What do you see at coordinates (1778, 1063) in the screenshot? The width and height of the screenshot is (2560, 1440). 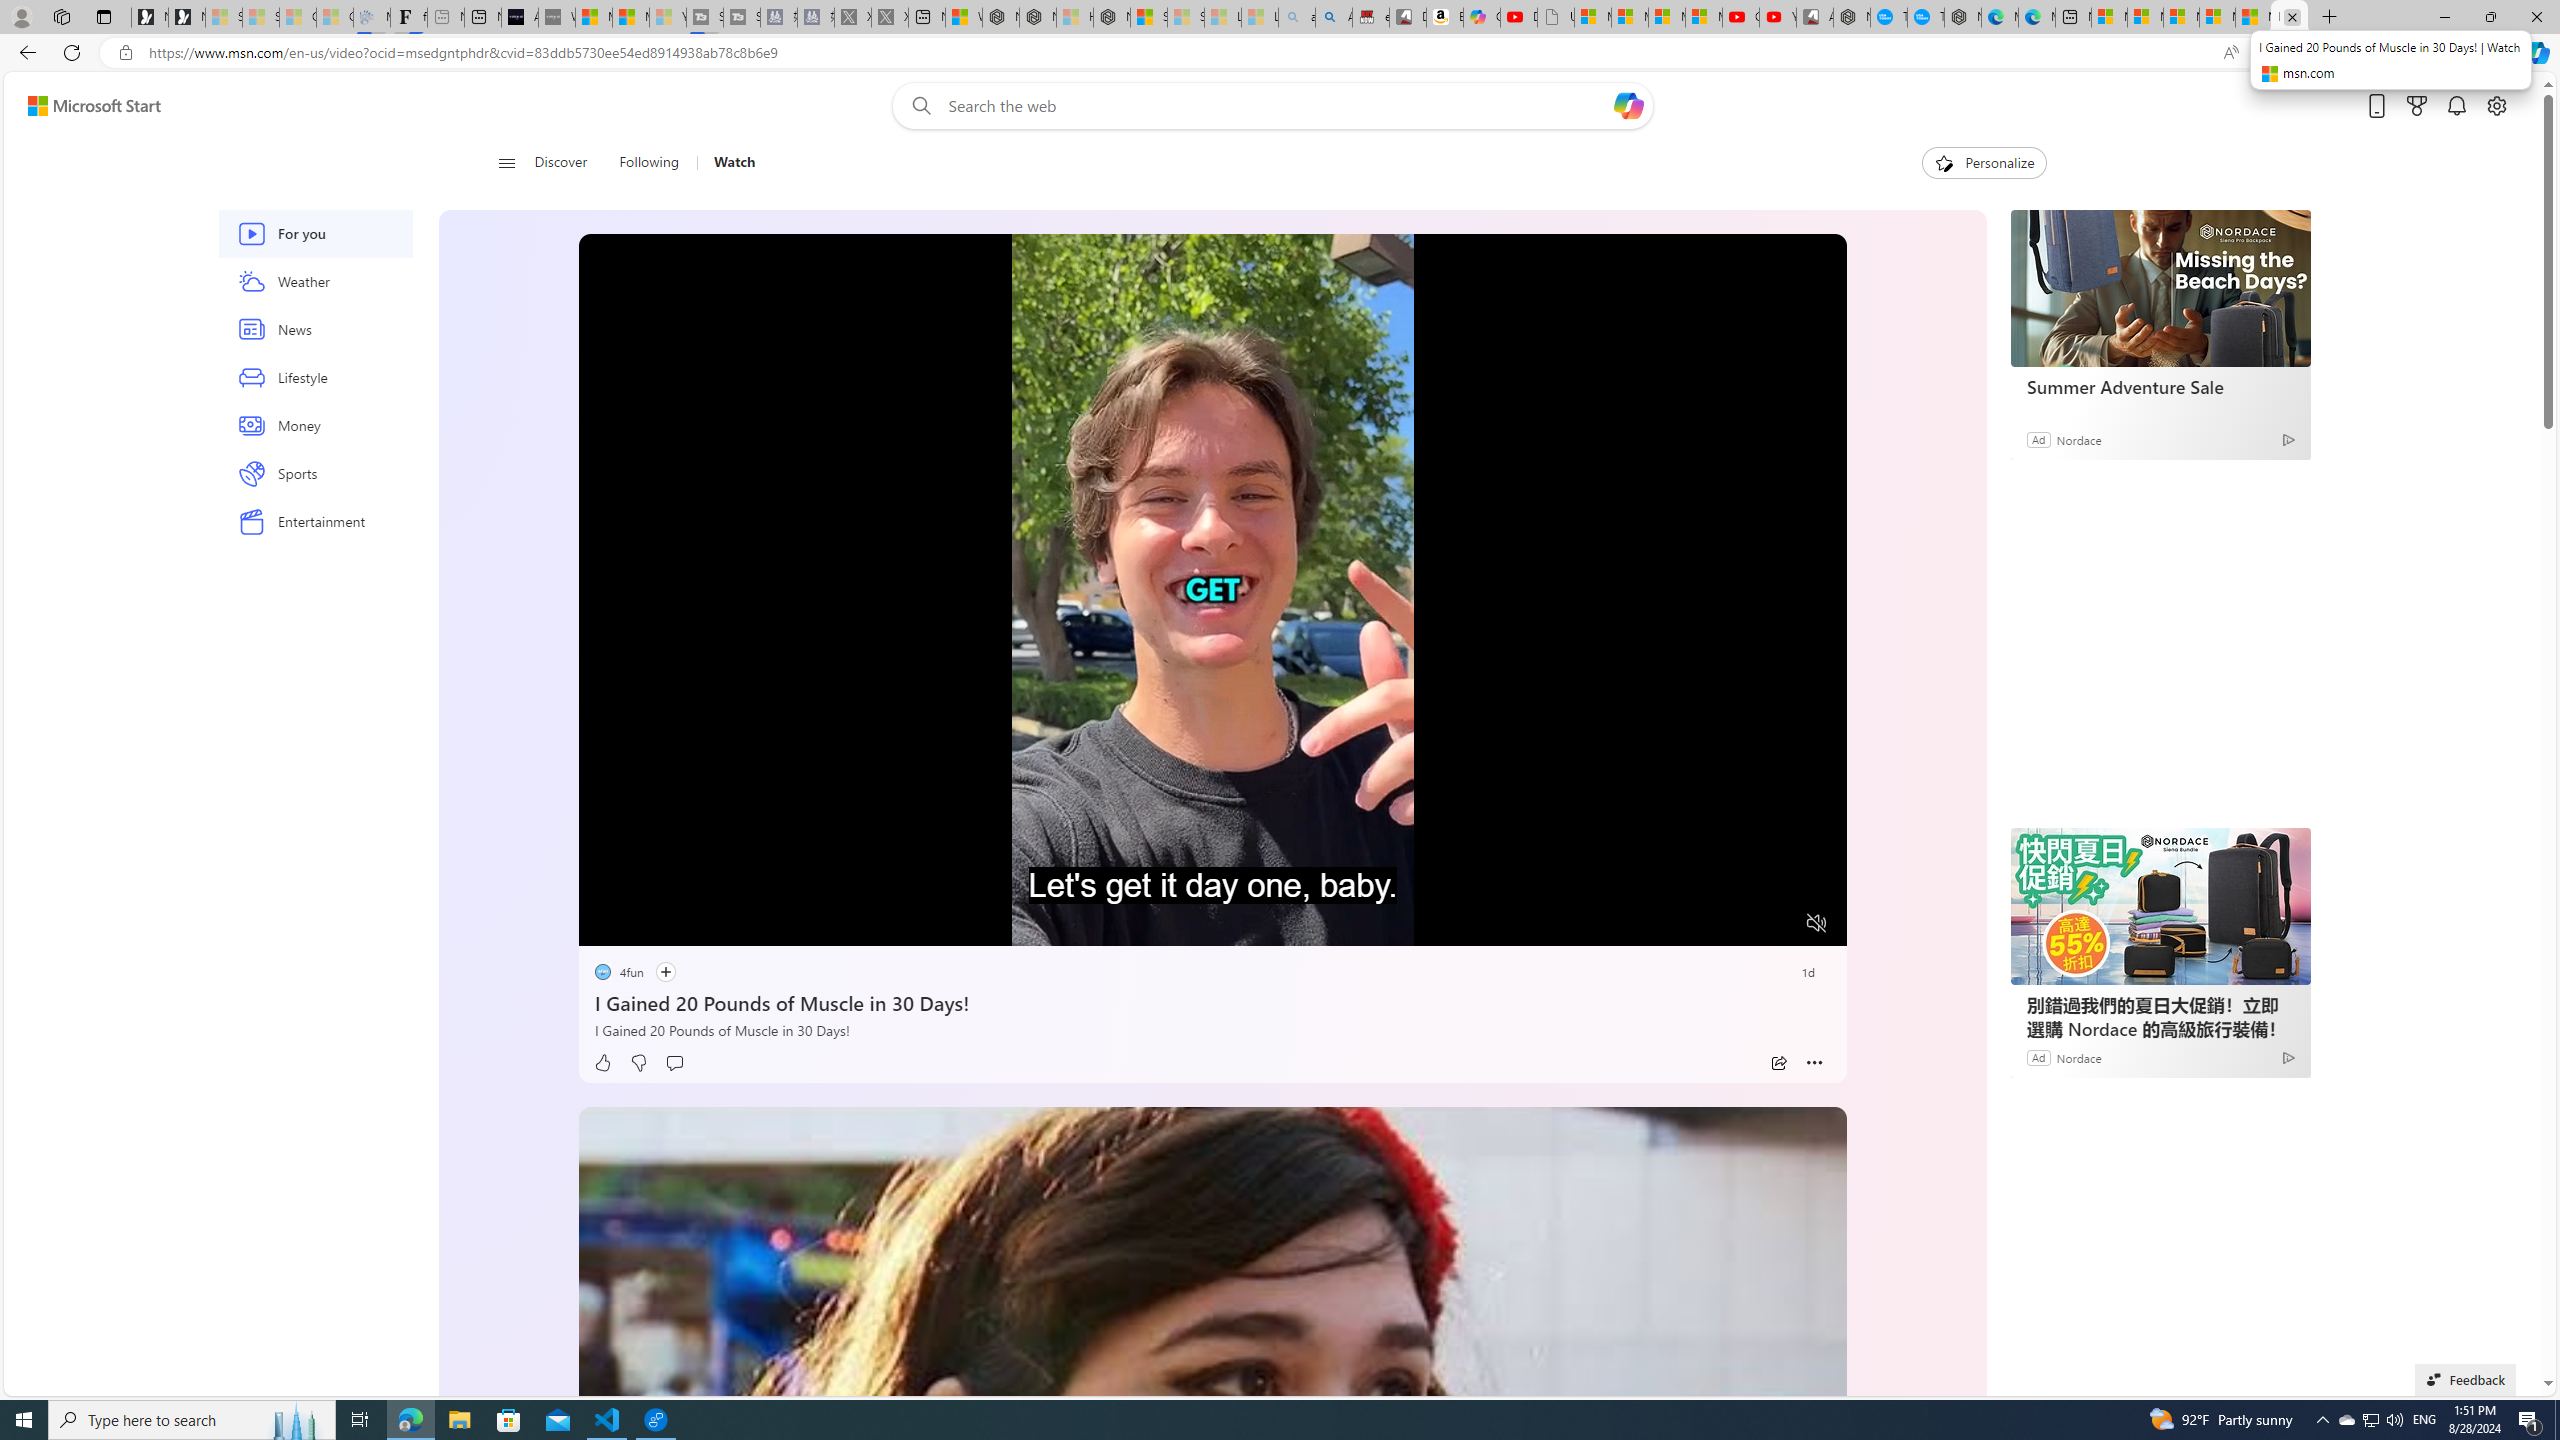 I see `Share` at bounding box center [1778, 1063].